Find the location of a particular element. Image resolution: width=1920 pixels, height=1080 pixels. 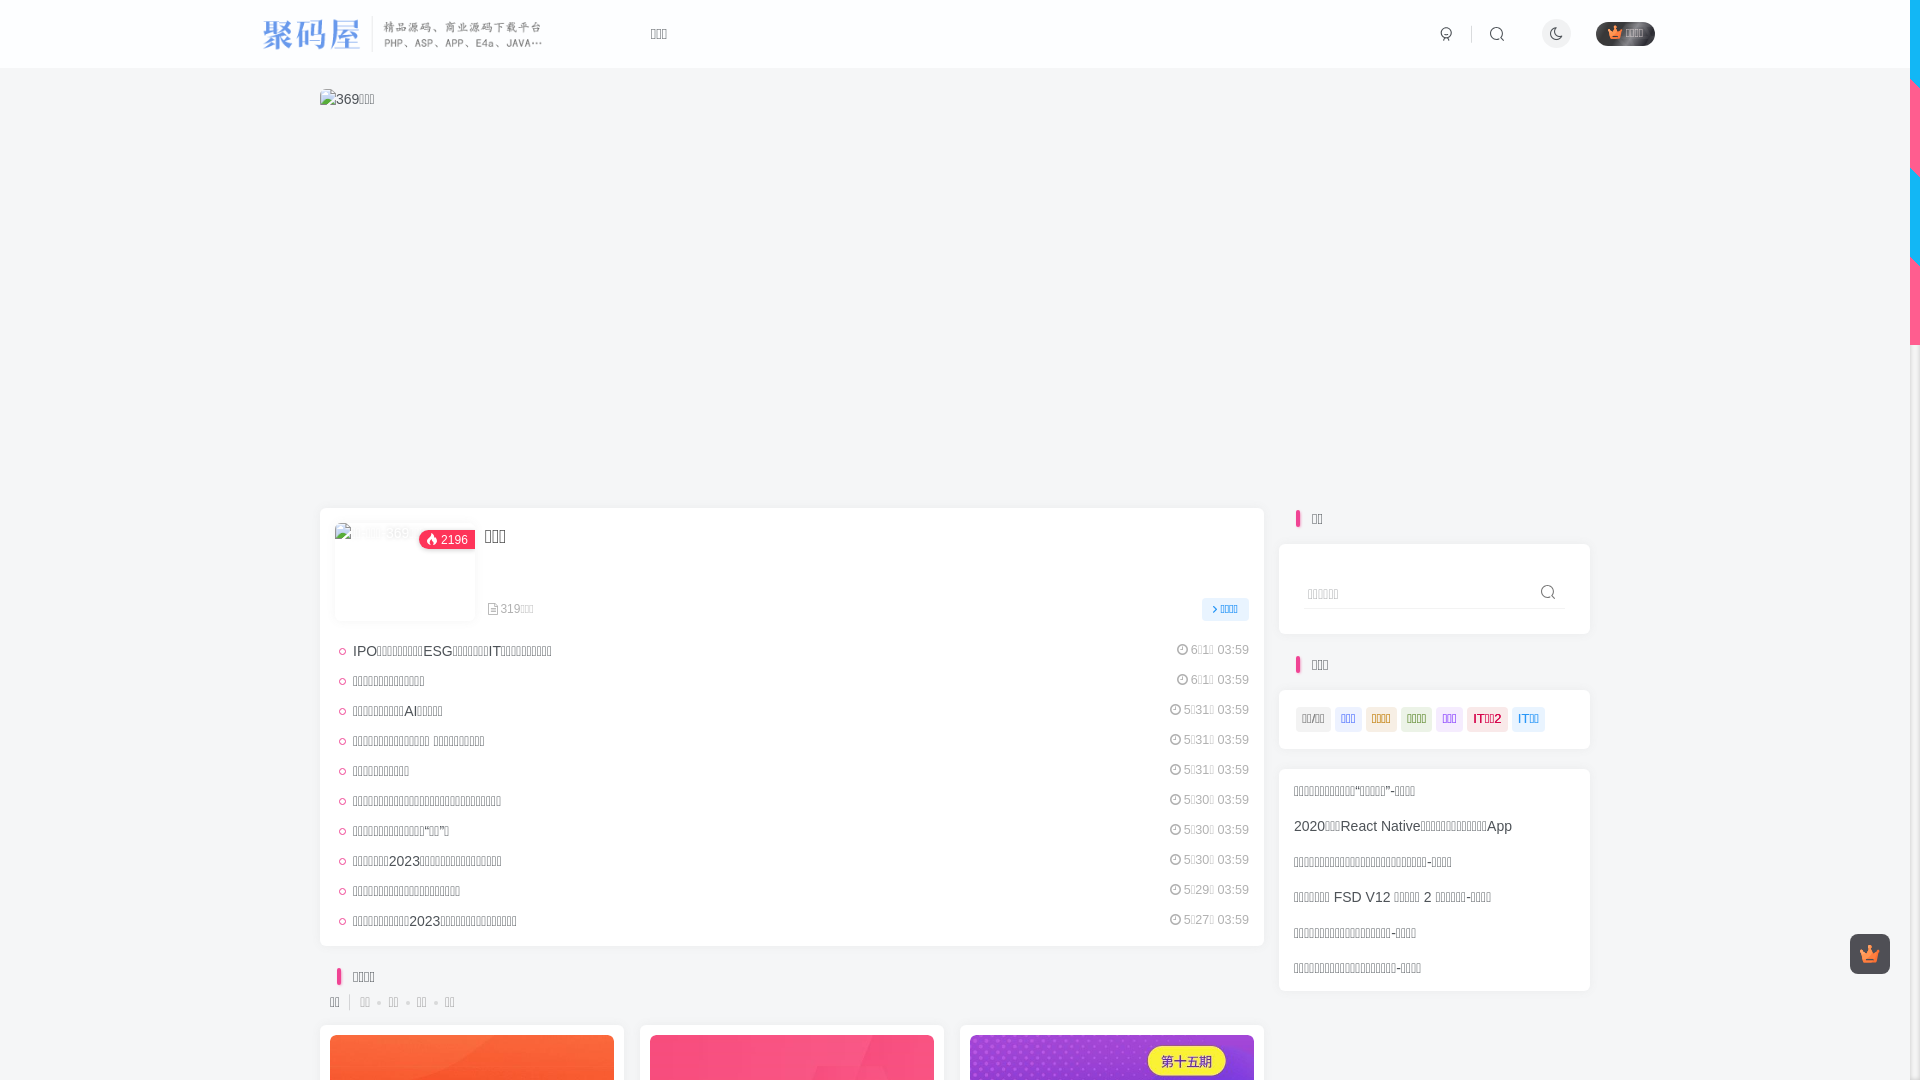

2196 is located at coordinates (405, 572).